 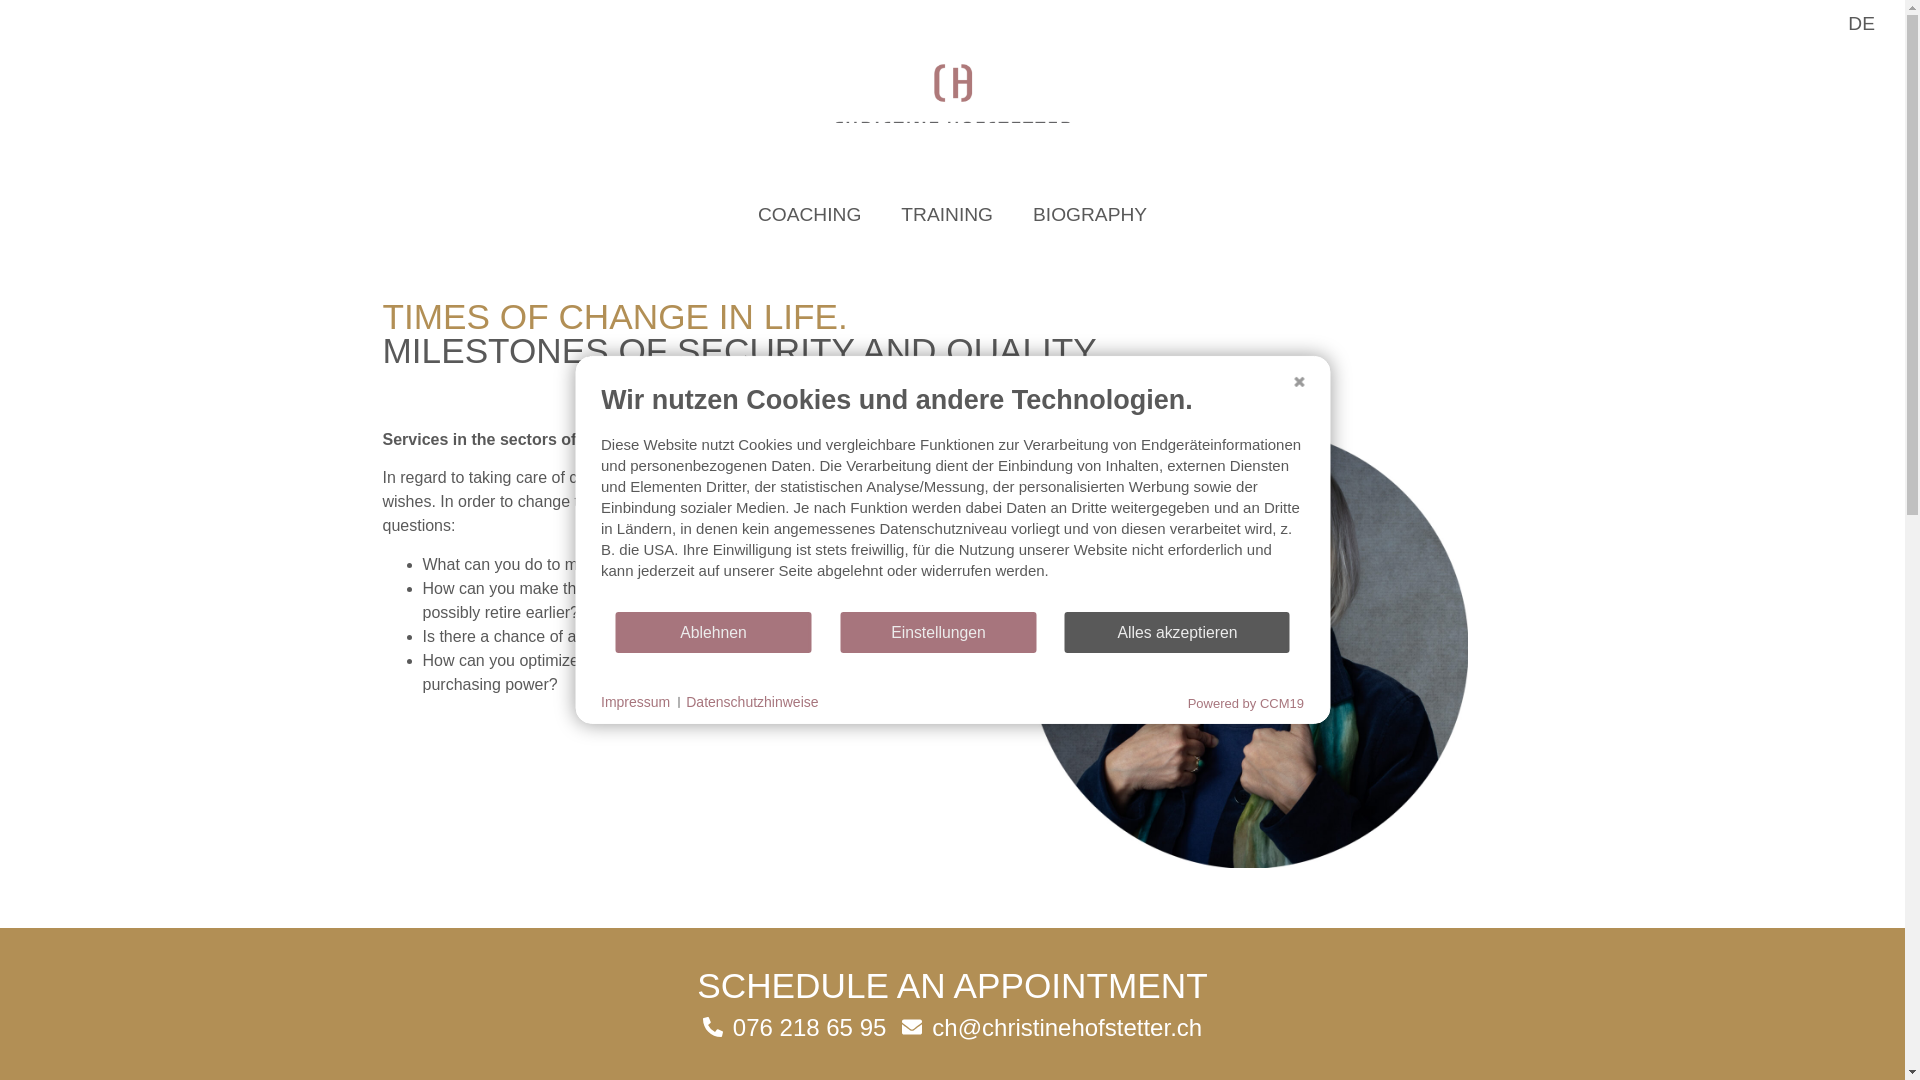 What do you see at coordinates (1861, 24) in the screenshot?
I see `DE` at bounding box center [1861, 24].